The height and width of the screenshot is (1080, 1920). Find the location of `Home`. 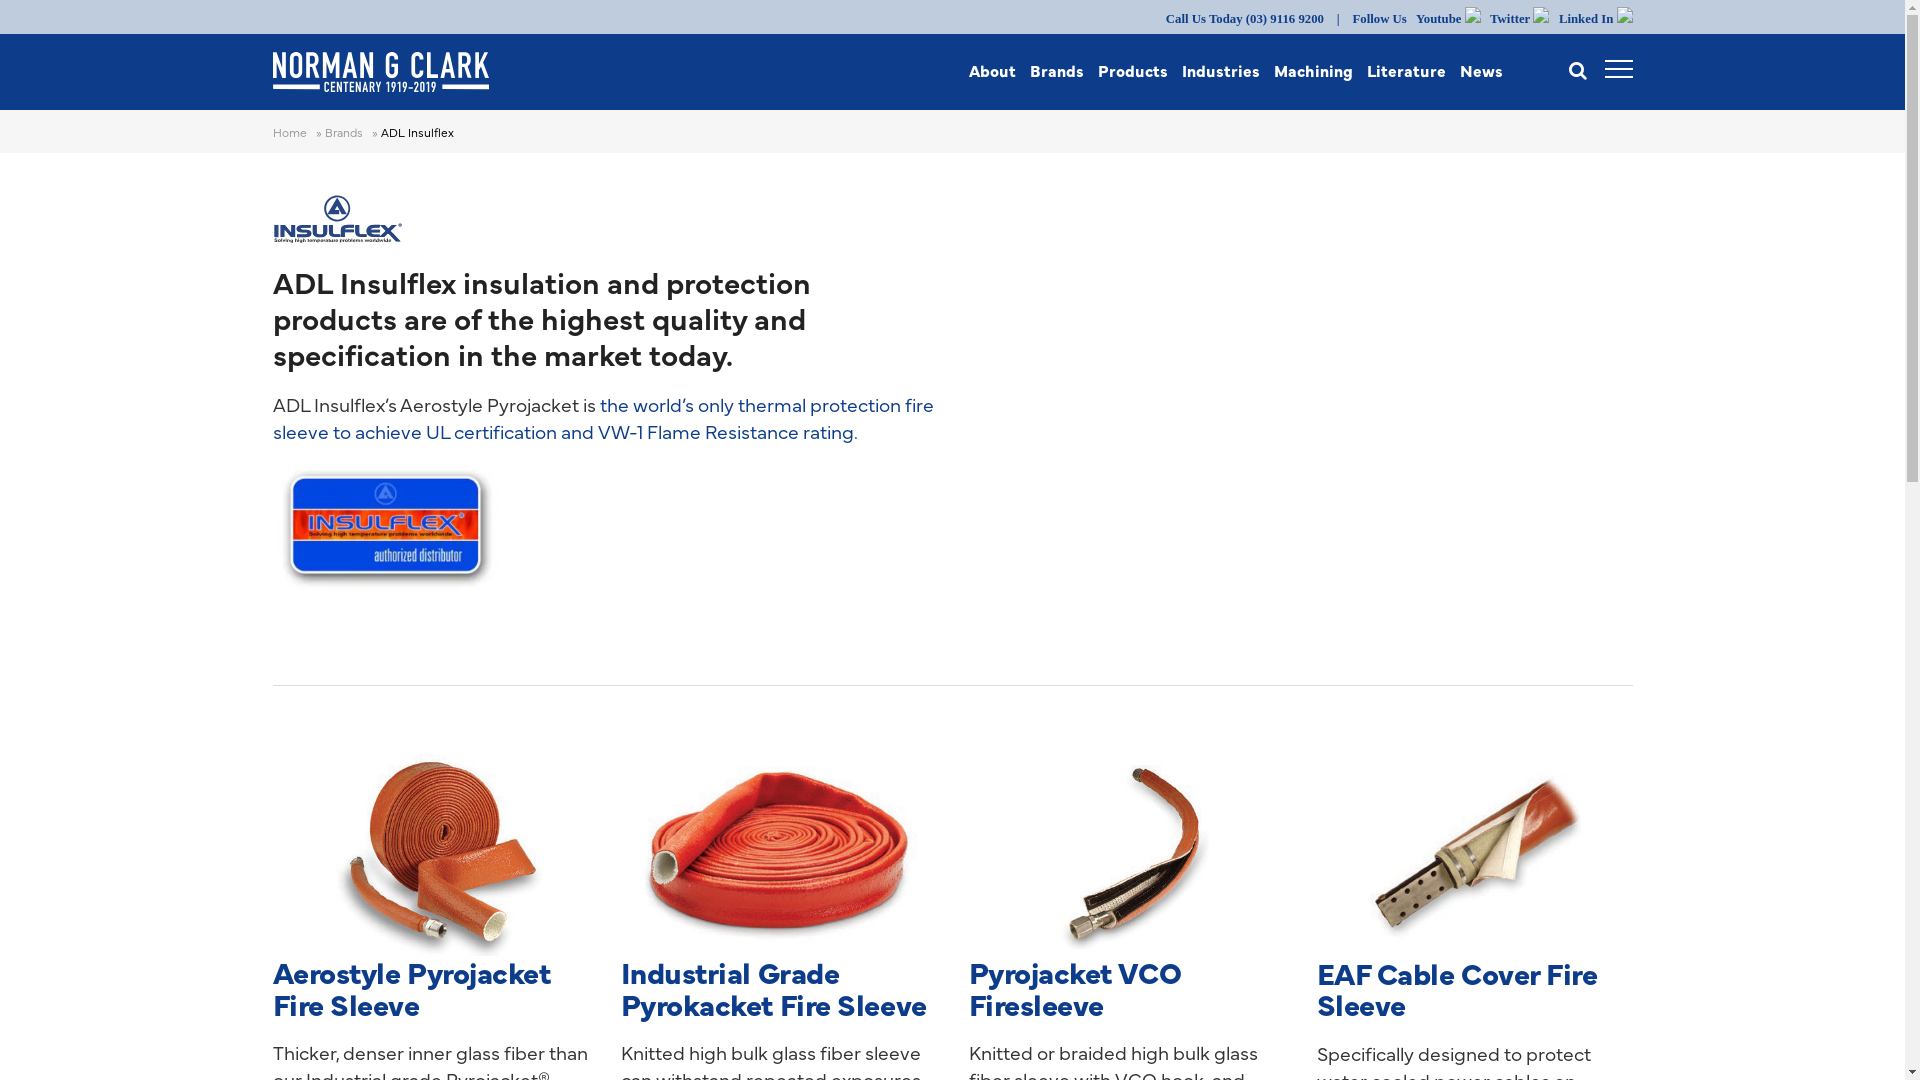

Home is located at coordinates (292, 132).